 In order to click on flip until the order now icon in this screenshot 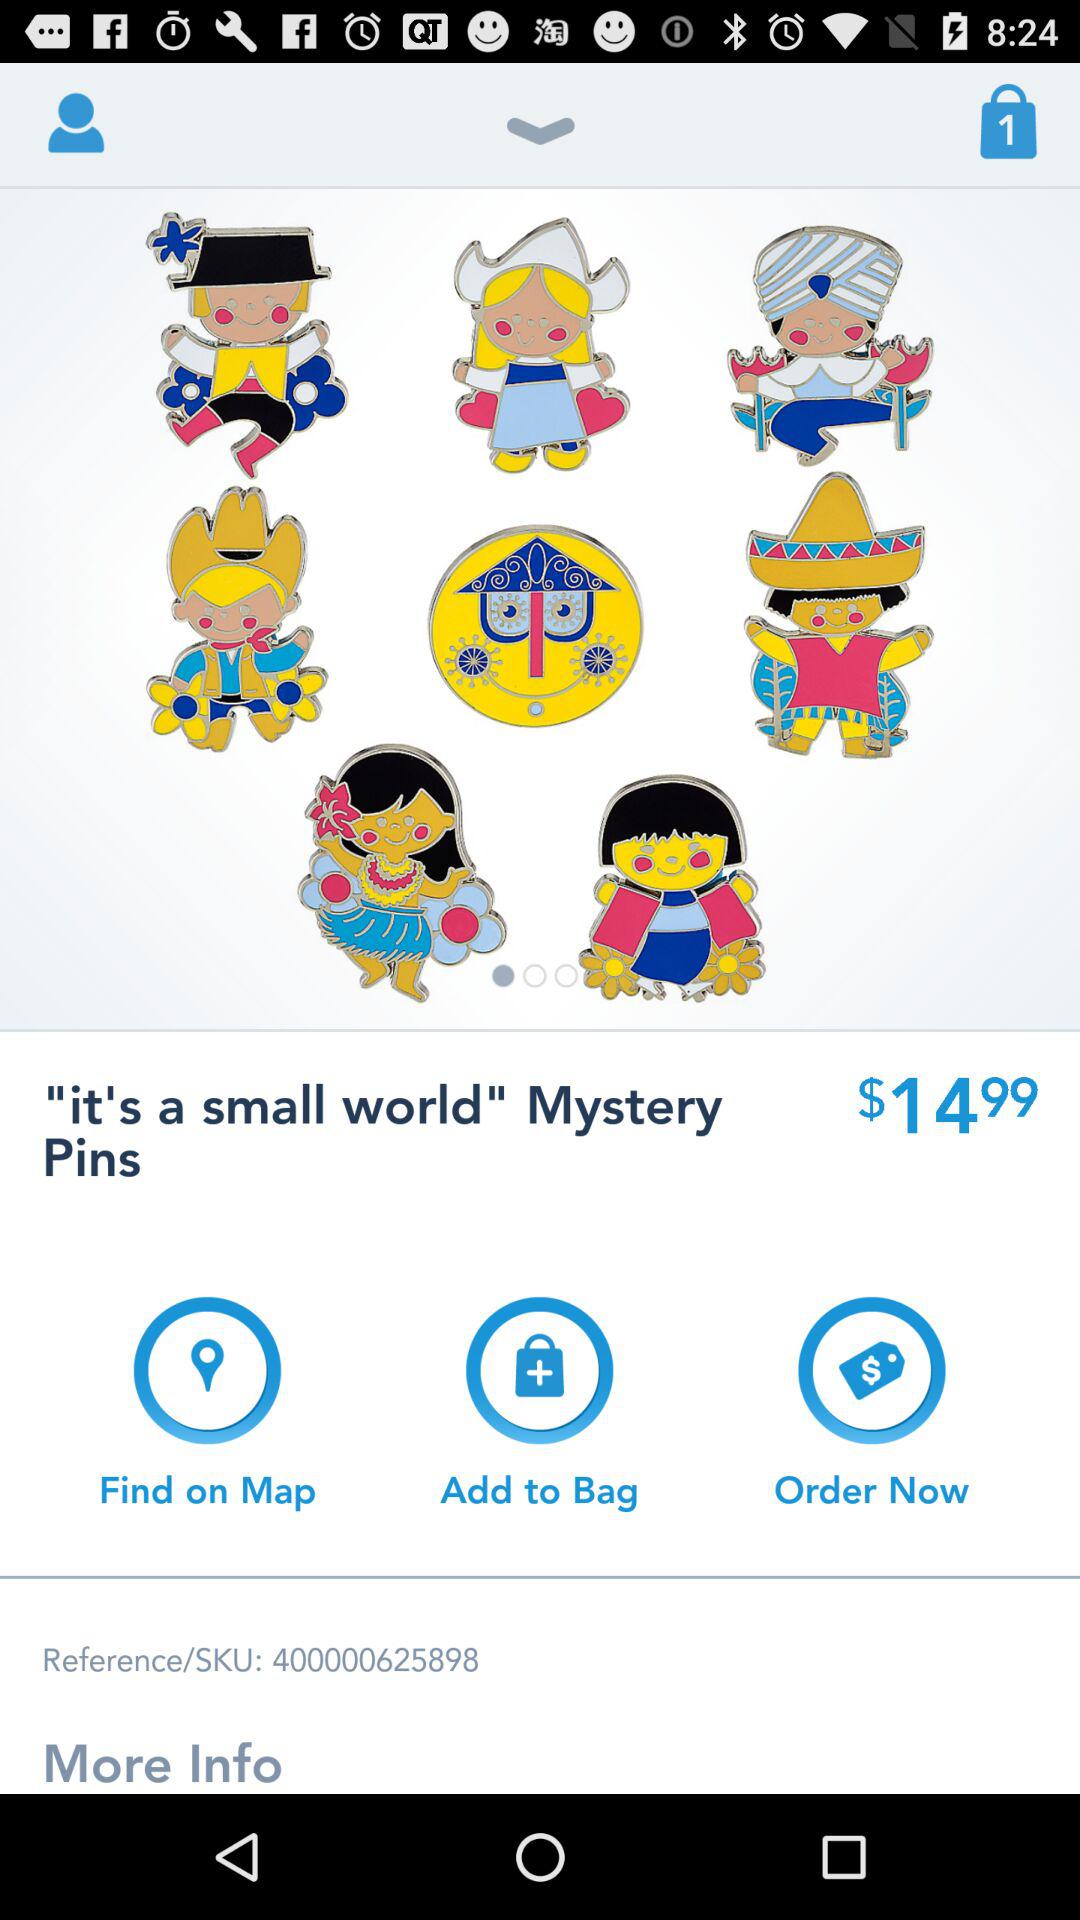, I will do `click(872, 1403)`.